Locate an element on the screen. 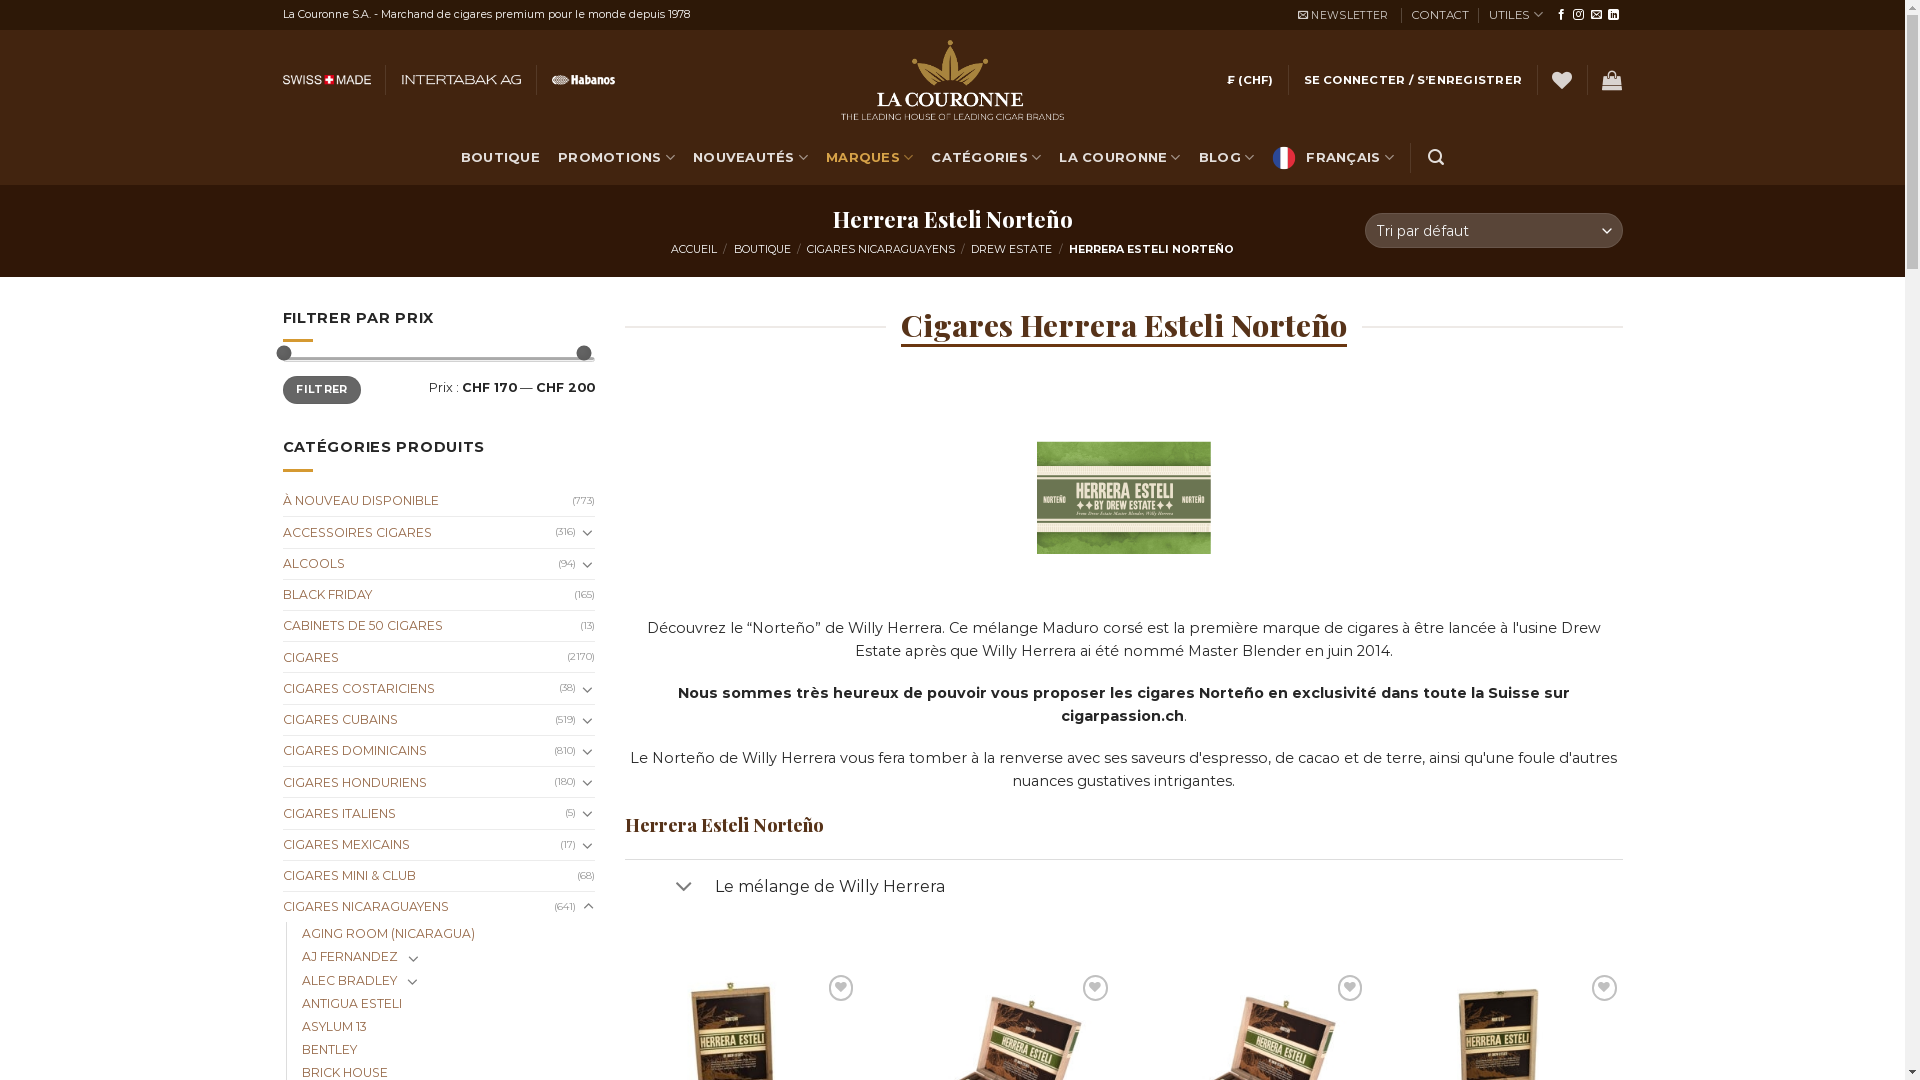 This screenshot has width=1920, height=1080. AJ FERNANDEZ is located at coordinates (350, 957).